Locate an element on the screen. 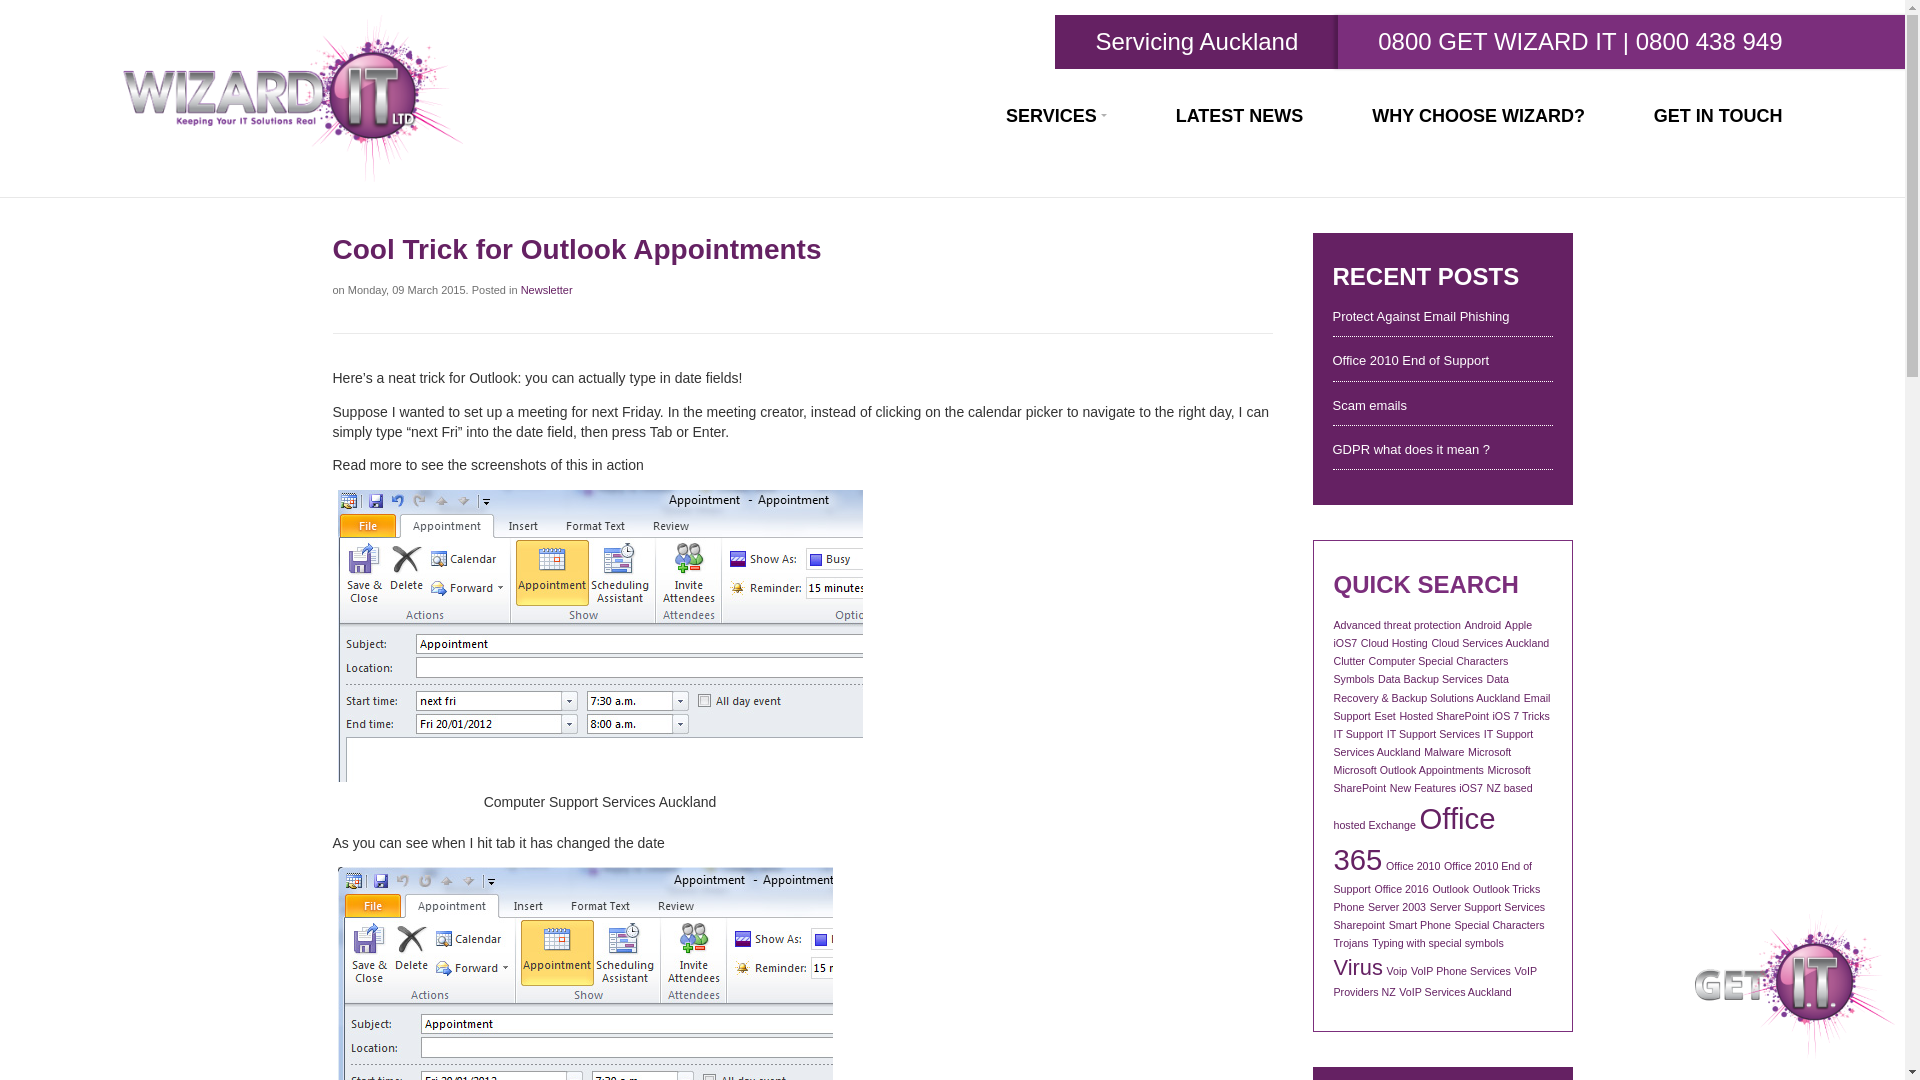  Cloud Hosting is located at coordinates (1394, 643).